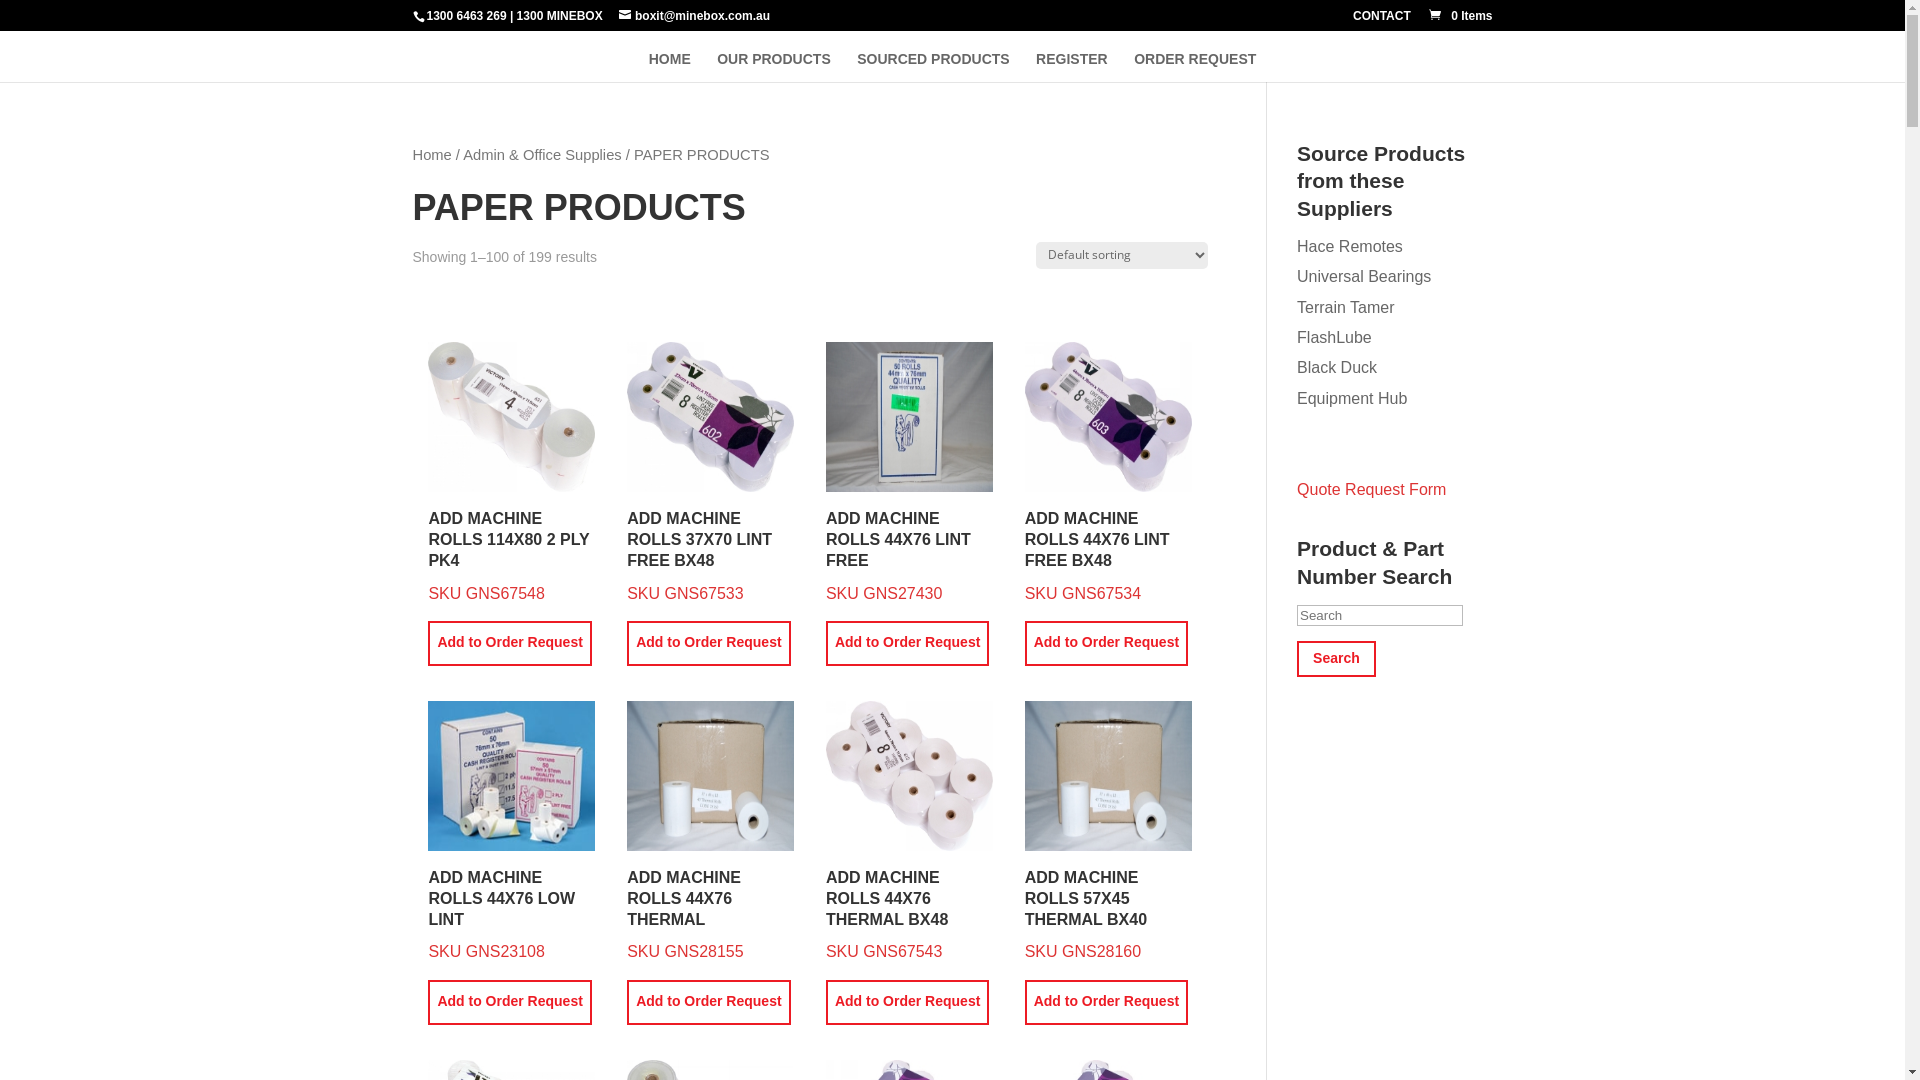  I want to click on medium_27430, so click(910, 417).